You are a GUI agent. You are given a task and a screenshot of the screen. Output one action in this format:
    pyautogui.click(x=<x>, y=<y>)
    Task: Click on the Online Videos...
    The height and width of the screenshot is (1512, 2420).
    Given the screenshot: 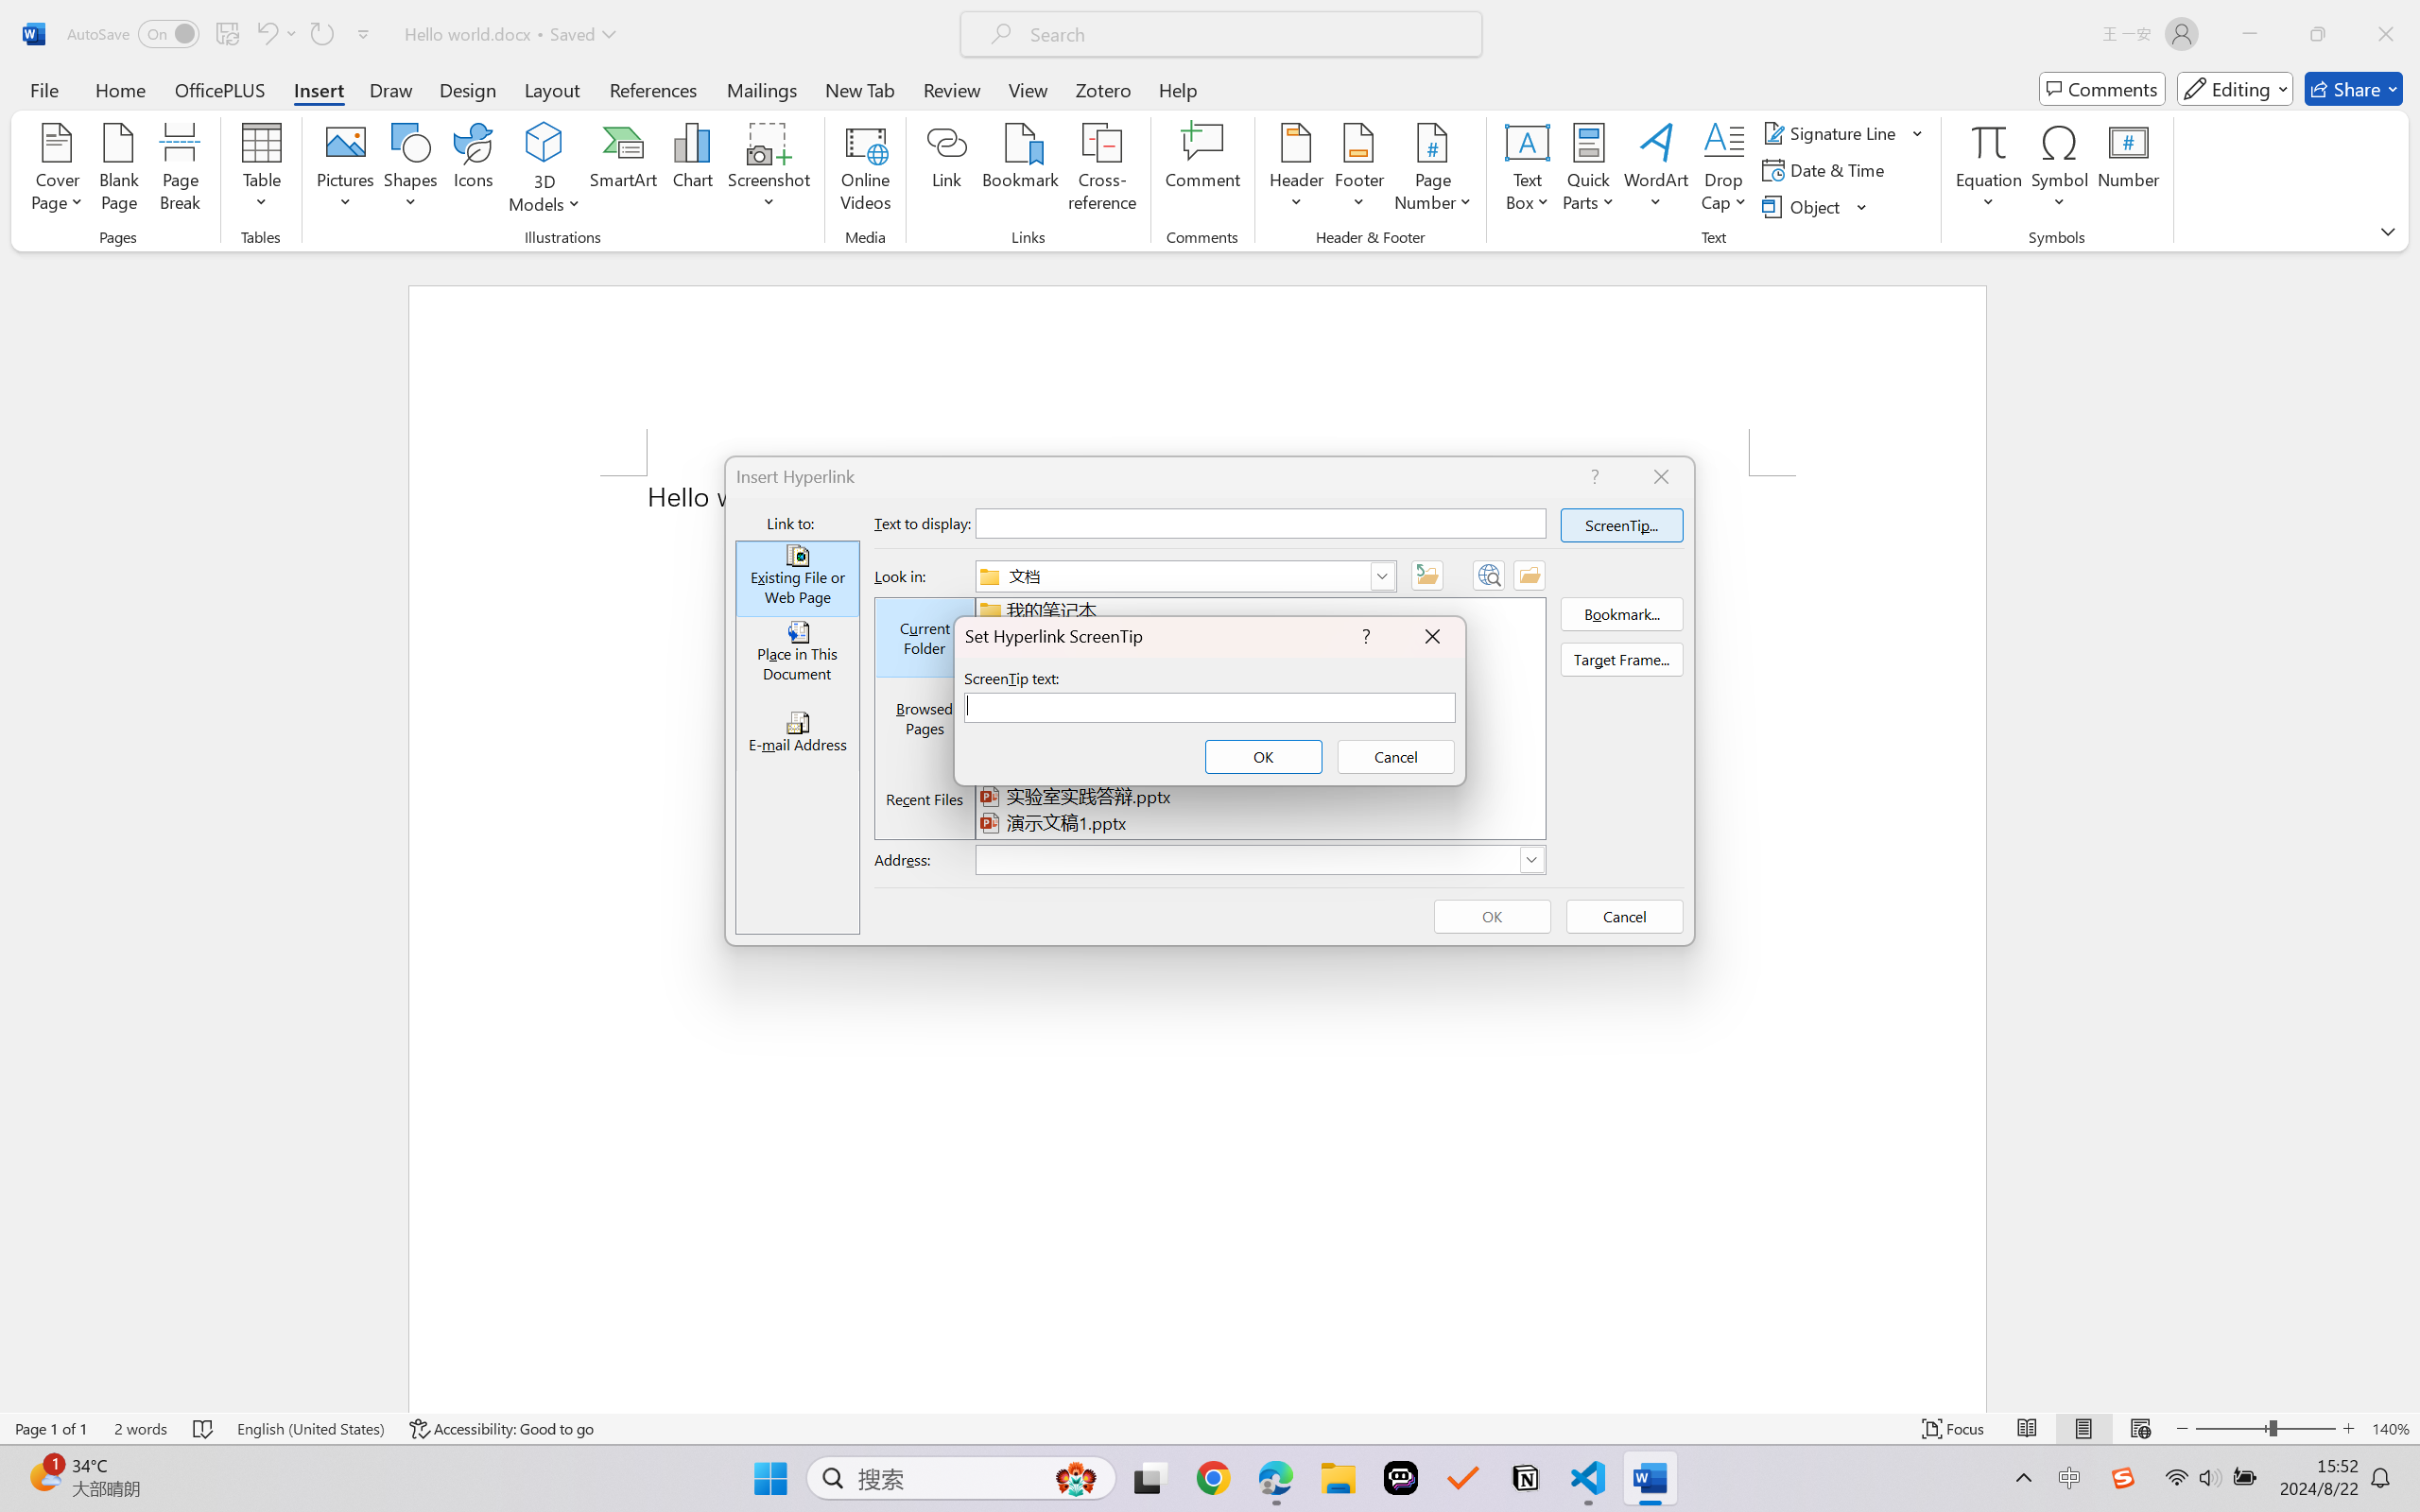 What is the action you would take?
    pyautogui.click(x=866, y=170)
    